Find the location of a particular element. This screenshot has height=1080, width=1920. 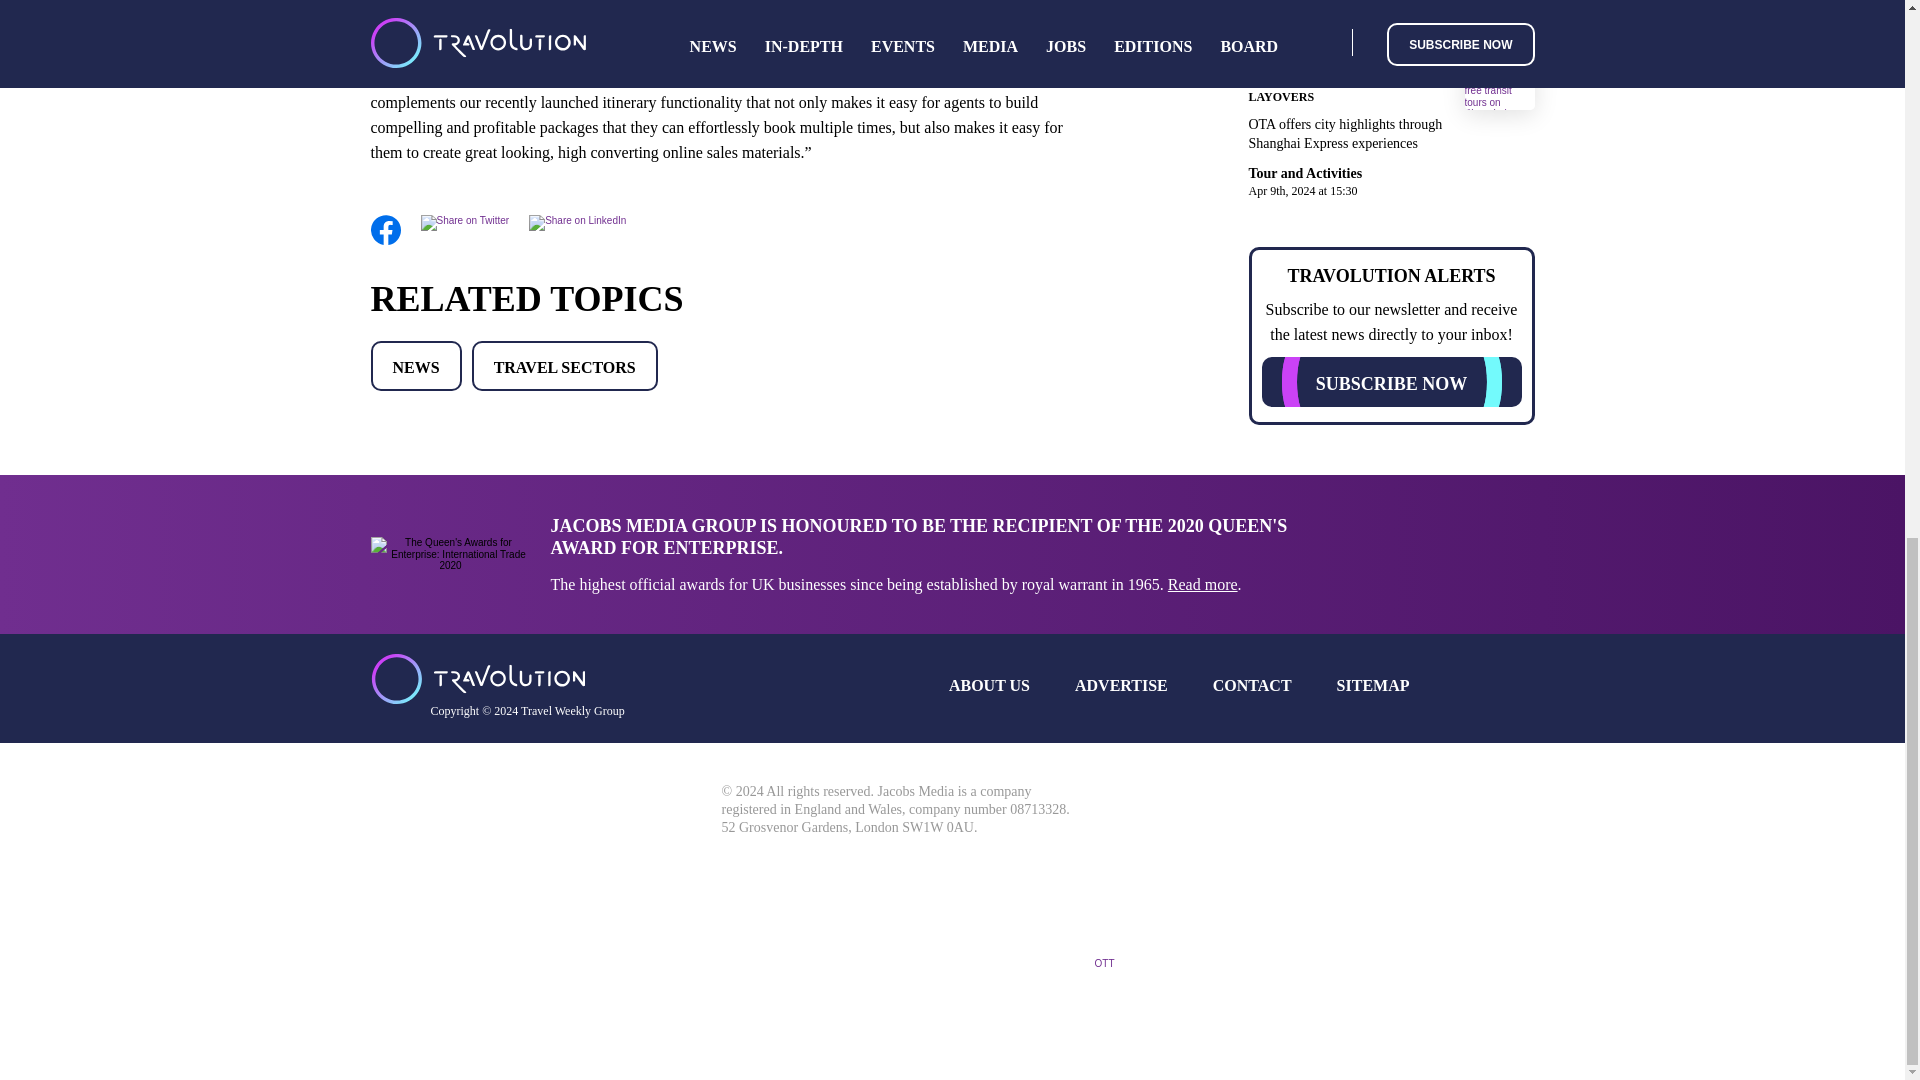

Share on LinkedIn is located at coordinates (577, 220).